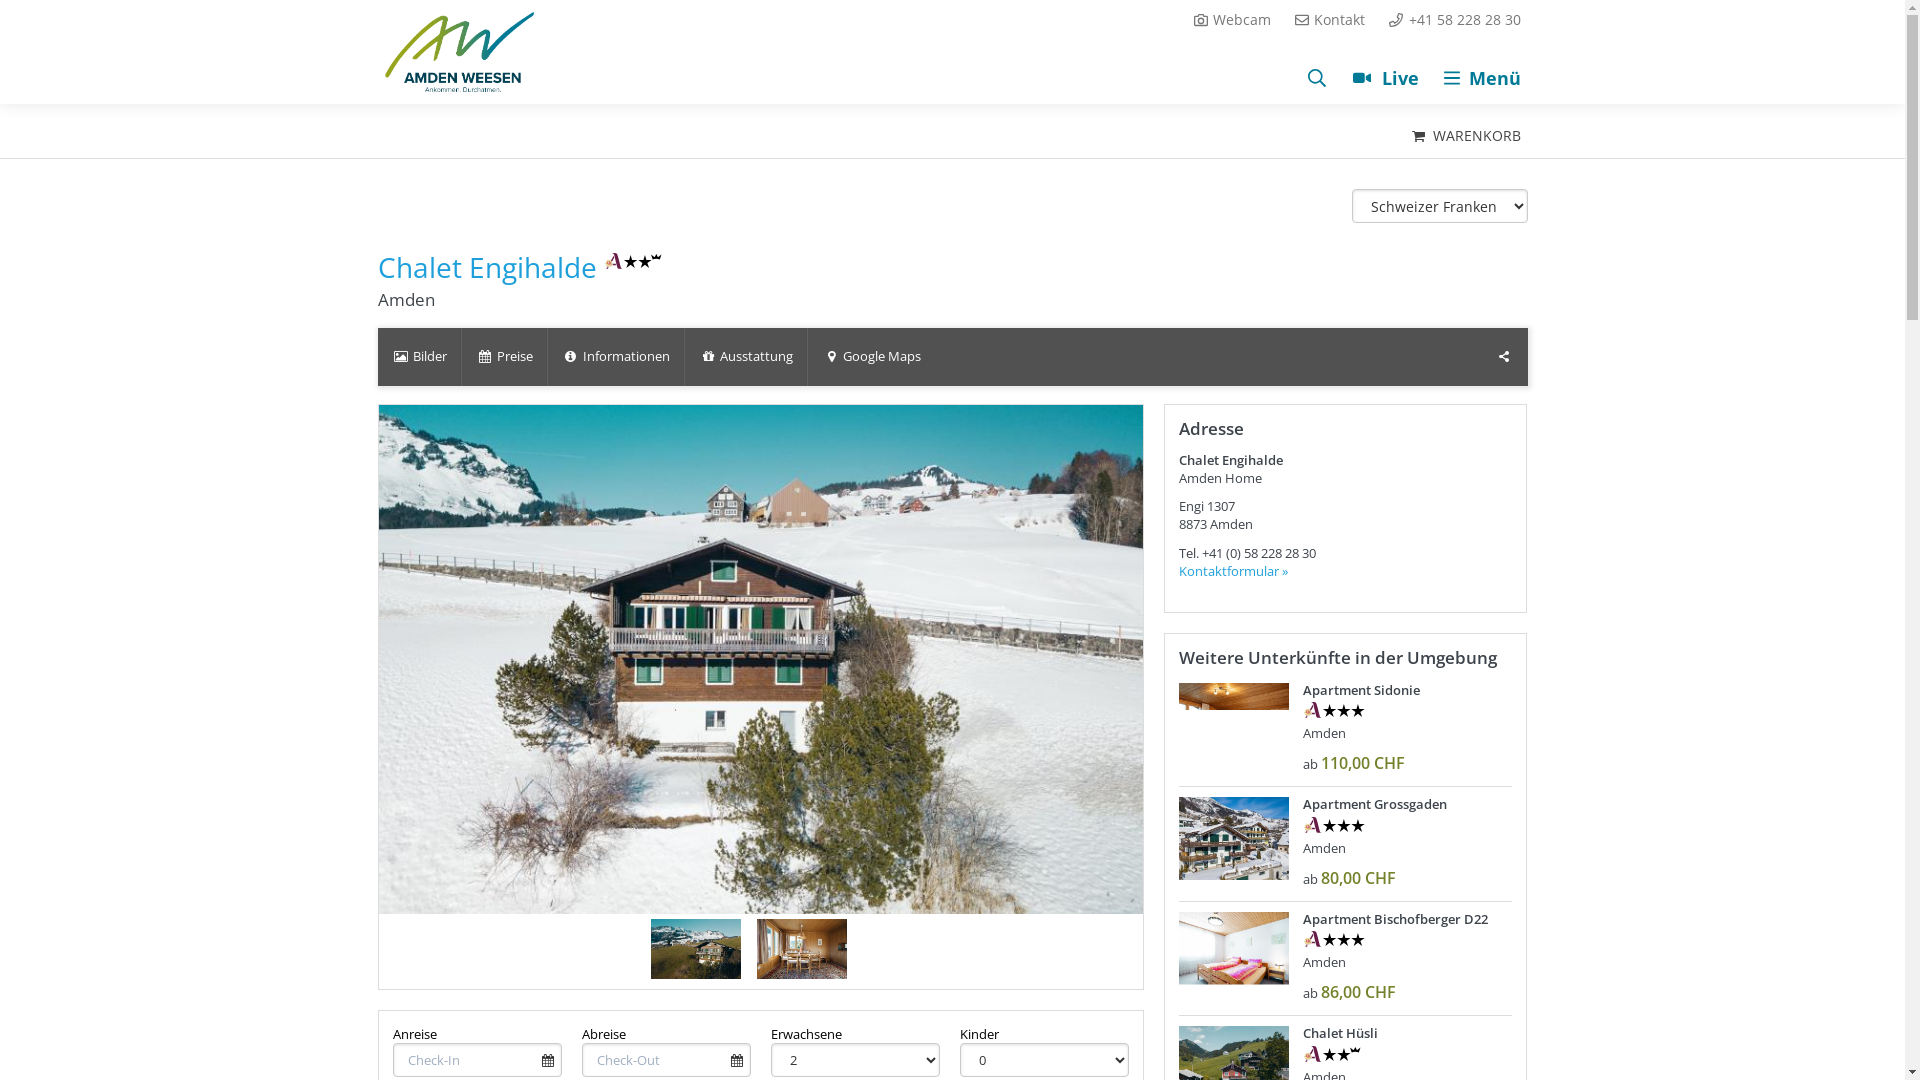 The width and height of the screenshot is (1920, 1080). Describe the element at coordinates (1232, 20) in the screenshot. I see `Webcam` at that location.